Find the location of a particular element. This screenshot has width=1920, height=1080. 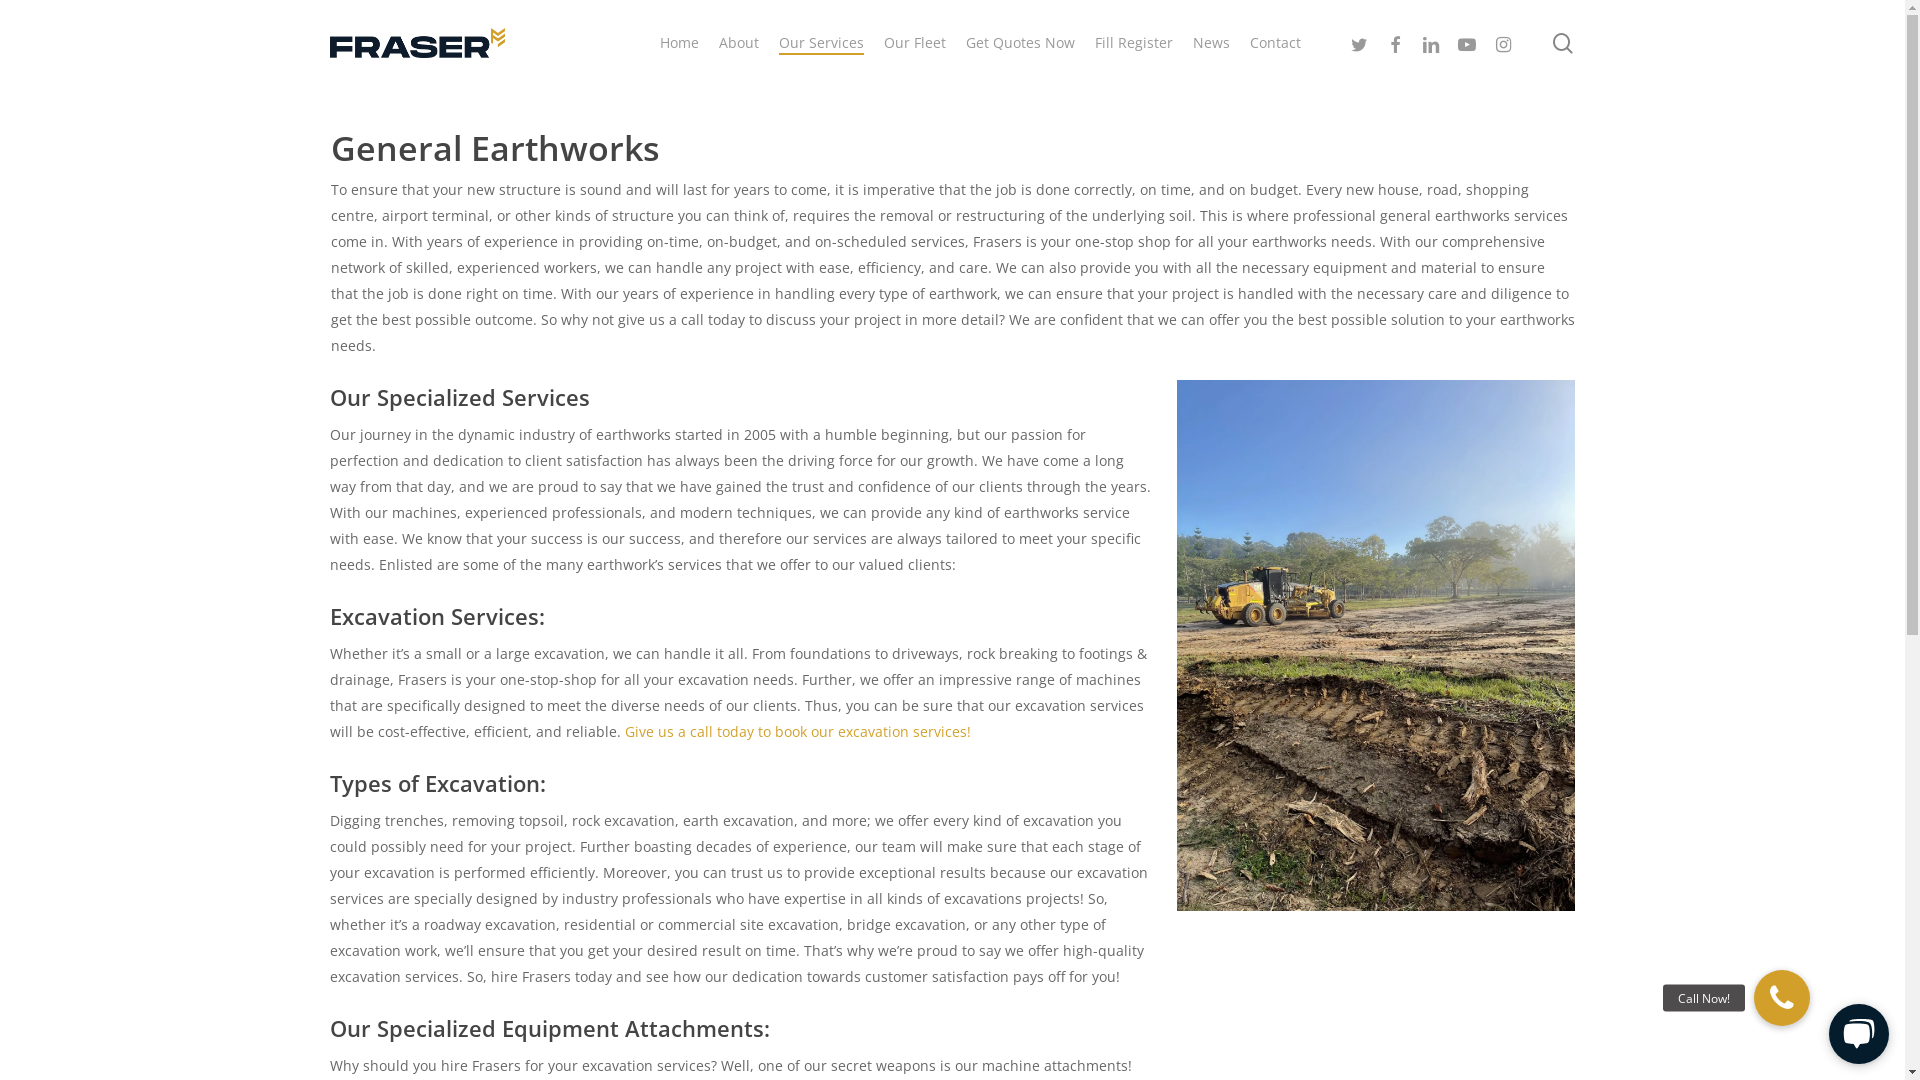

Give us a call today to book our excavation services! is located at coordinates (798, 732).